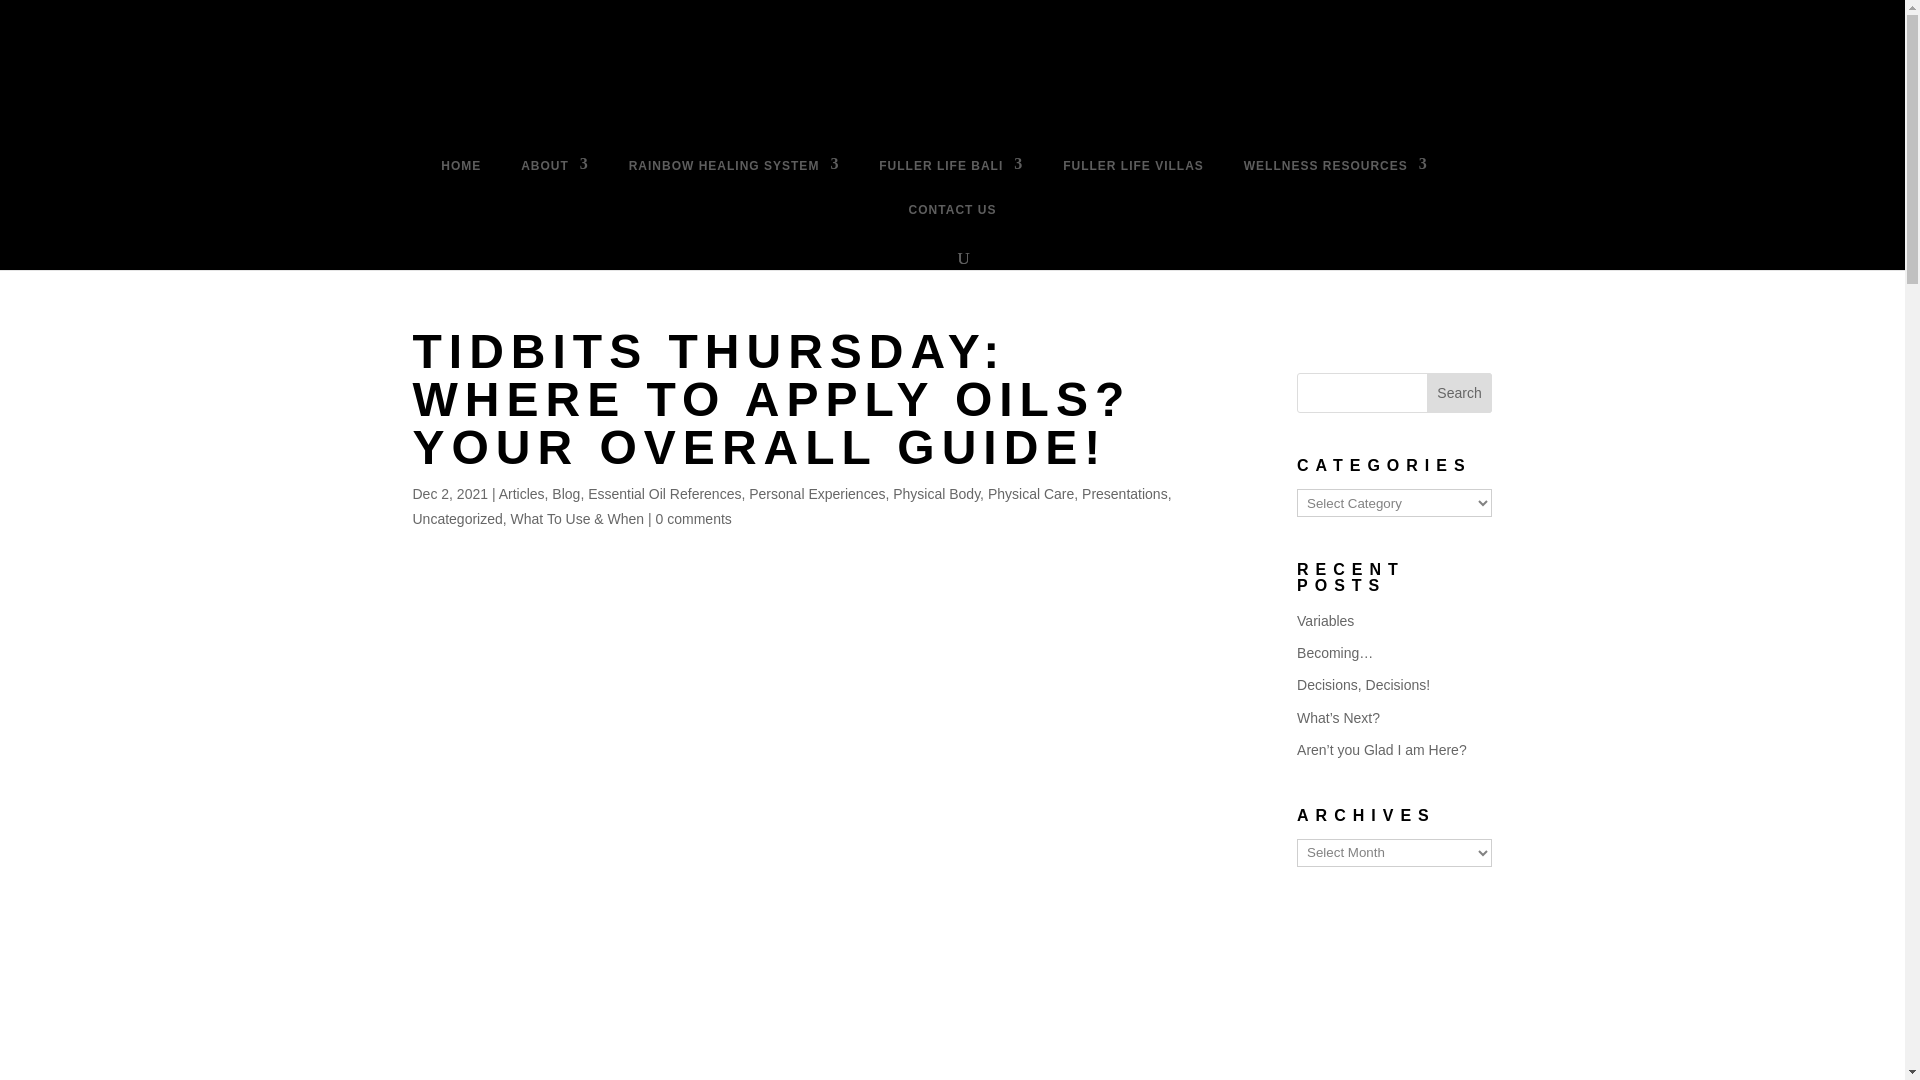 The width and height of the screenshot is (1920, 1080). Describe the element at coordinates (734, 170) in the screenshot. I see `RAINBOW HEALING SYSTEM` at that location.